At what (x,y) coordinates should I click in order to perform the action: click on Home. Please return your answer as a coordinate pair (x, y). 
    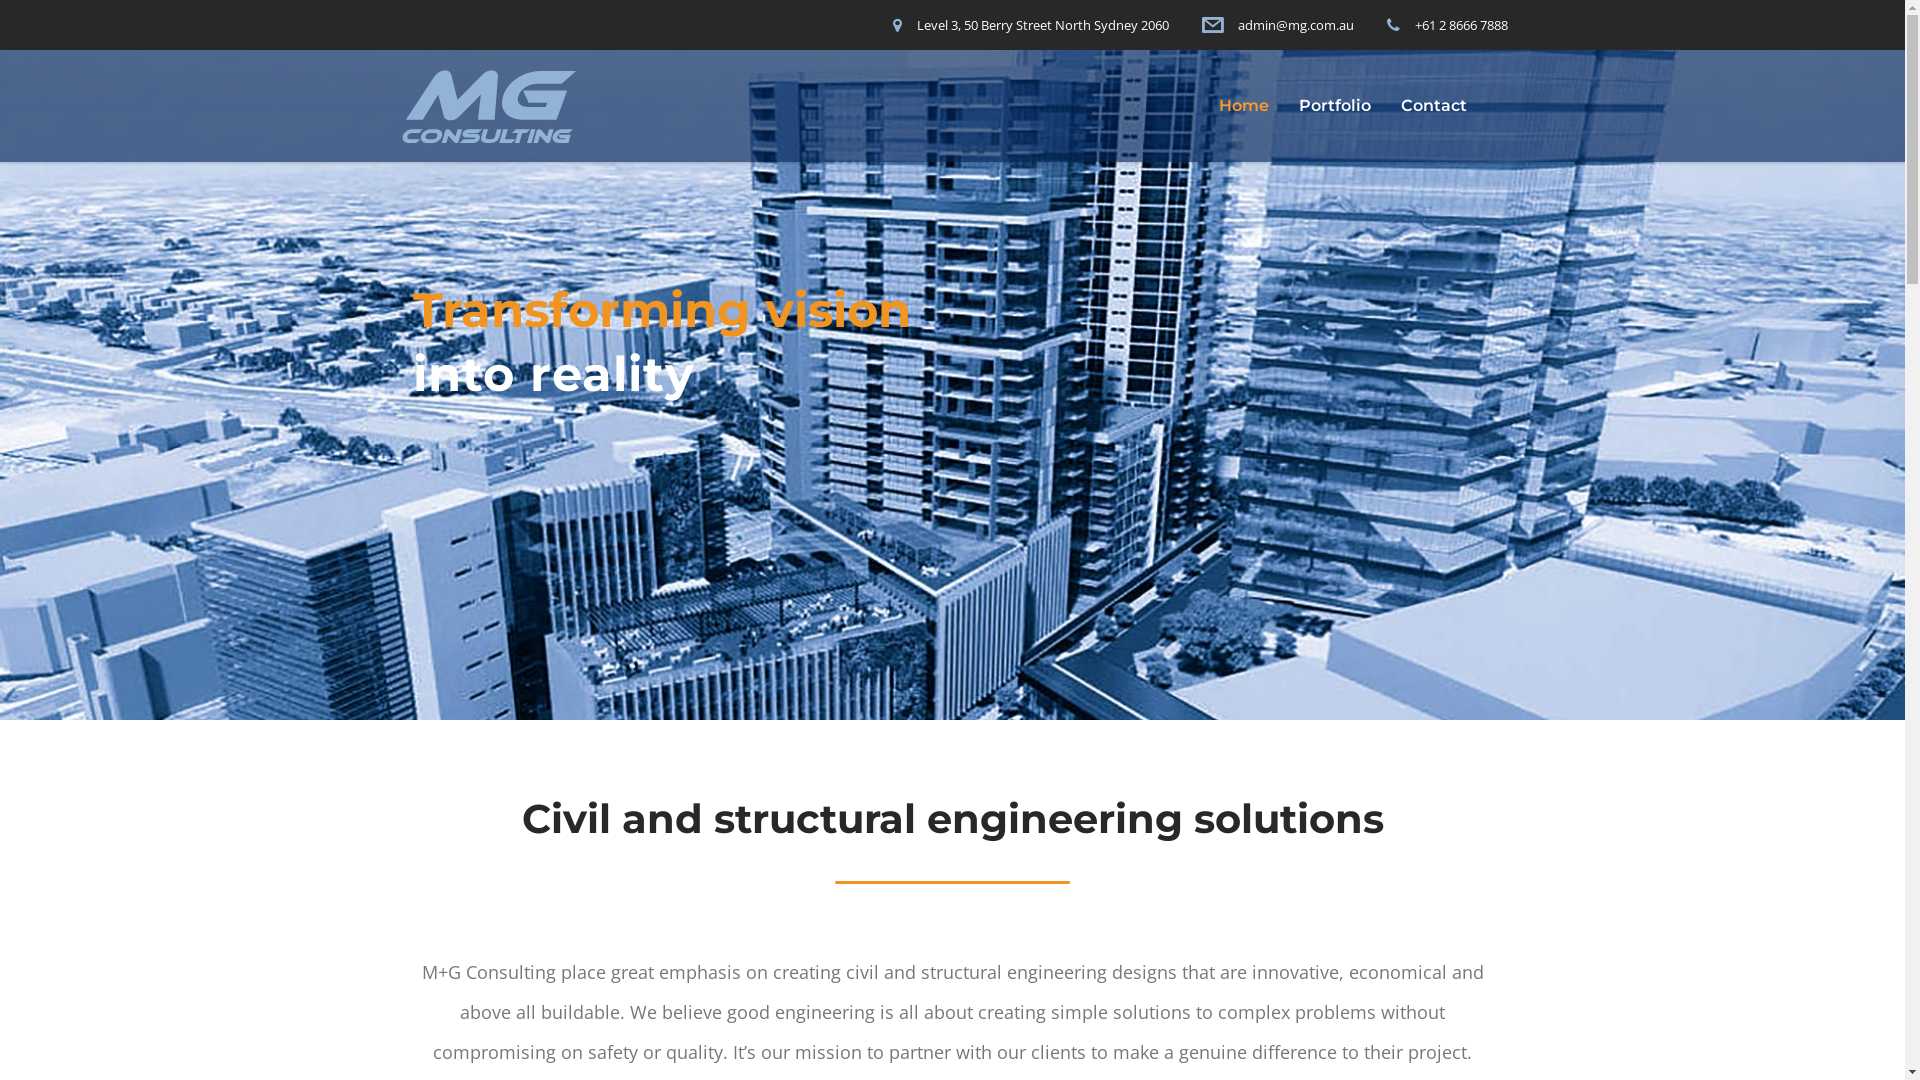
    Looking at the image, I should click on (1244, 106).